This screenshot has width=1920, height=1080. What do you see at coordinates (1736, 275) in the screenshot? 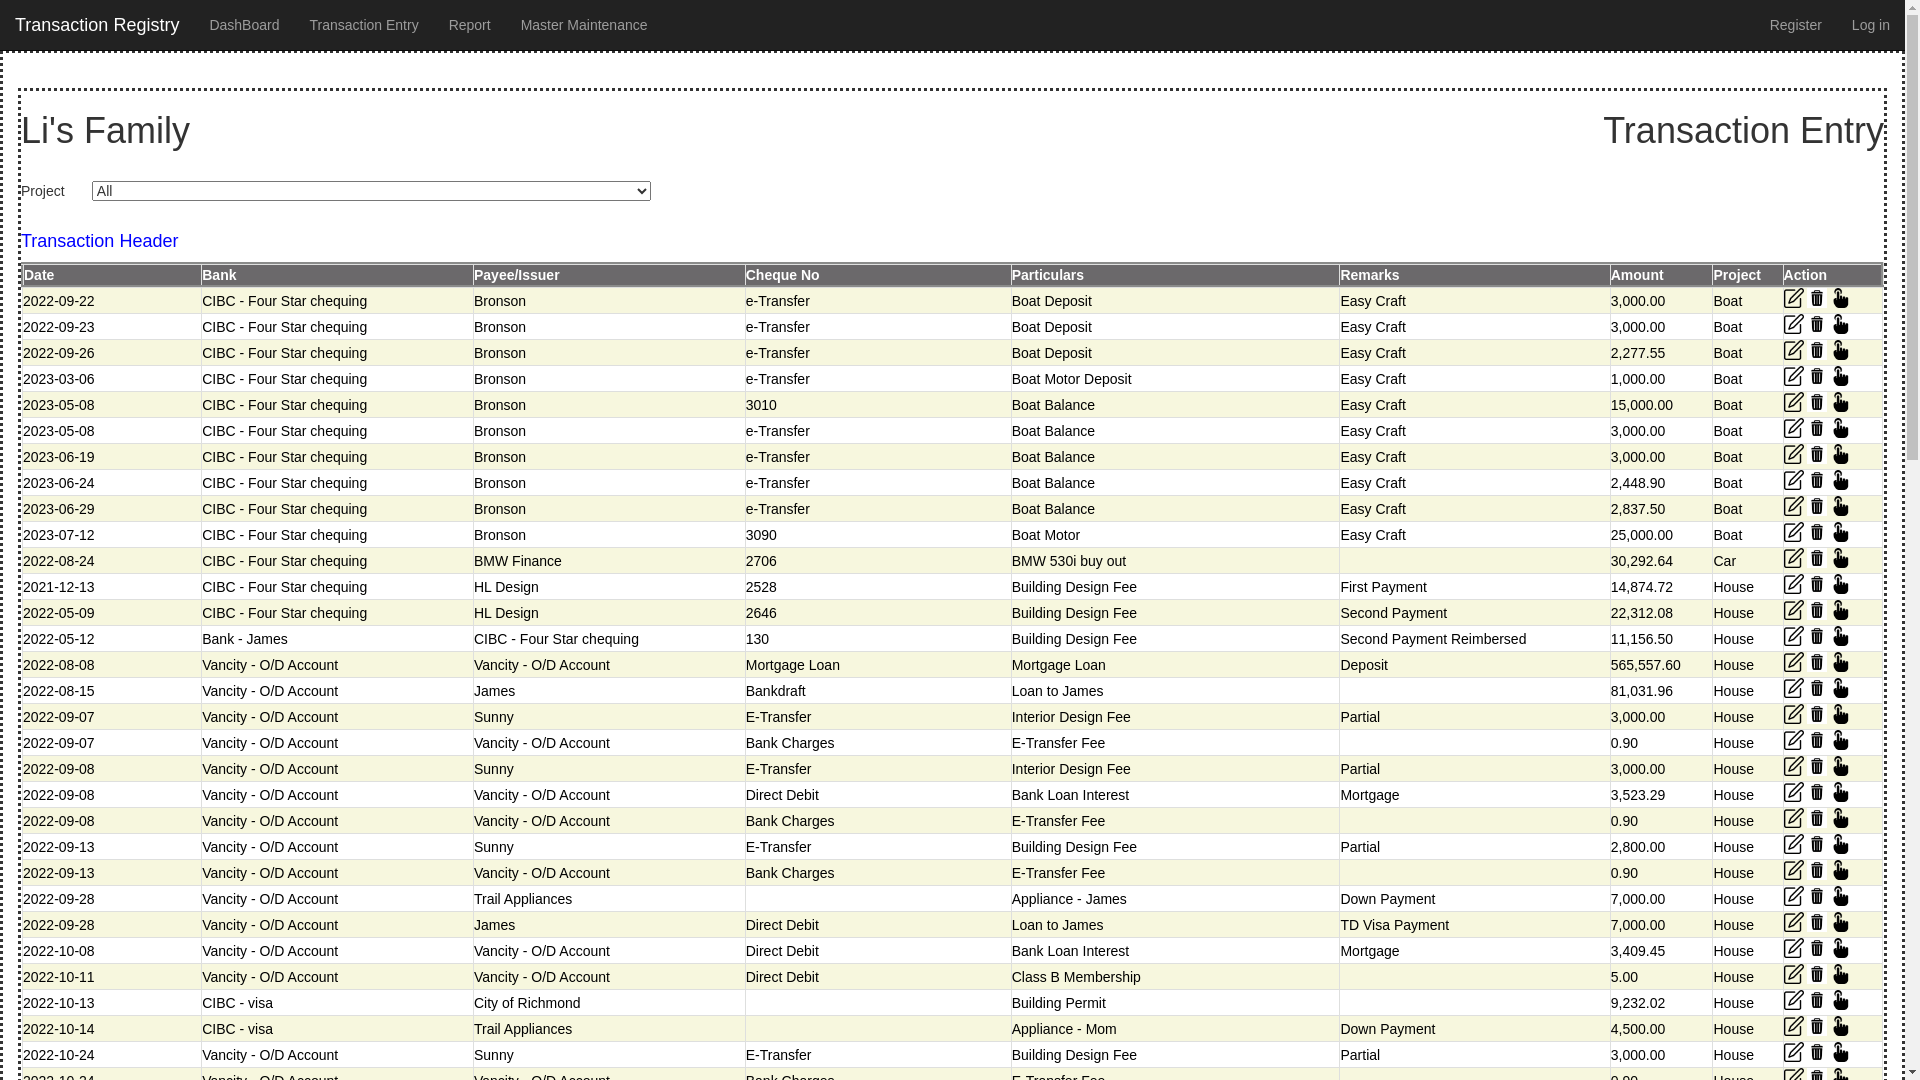
I see `Project` at bounding box center [1736, 275].